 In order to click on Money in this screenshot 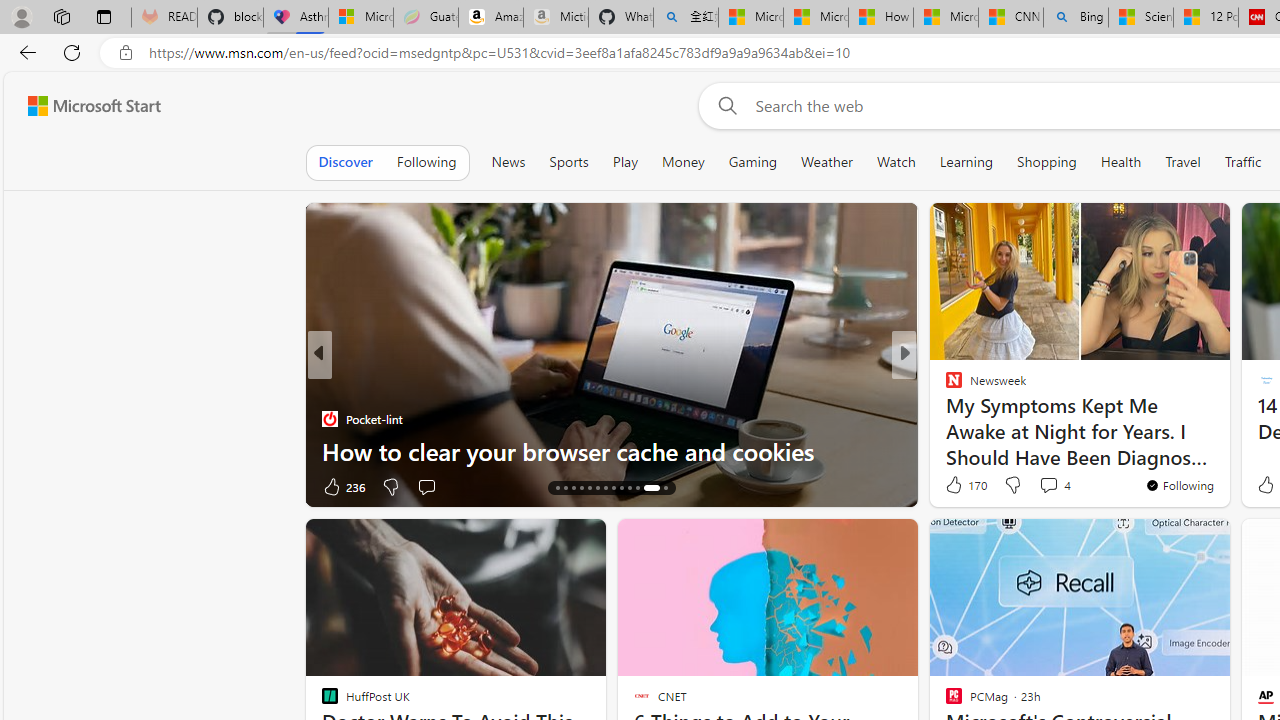, I will do `click(682, 162)`.